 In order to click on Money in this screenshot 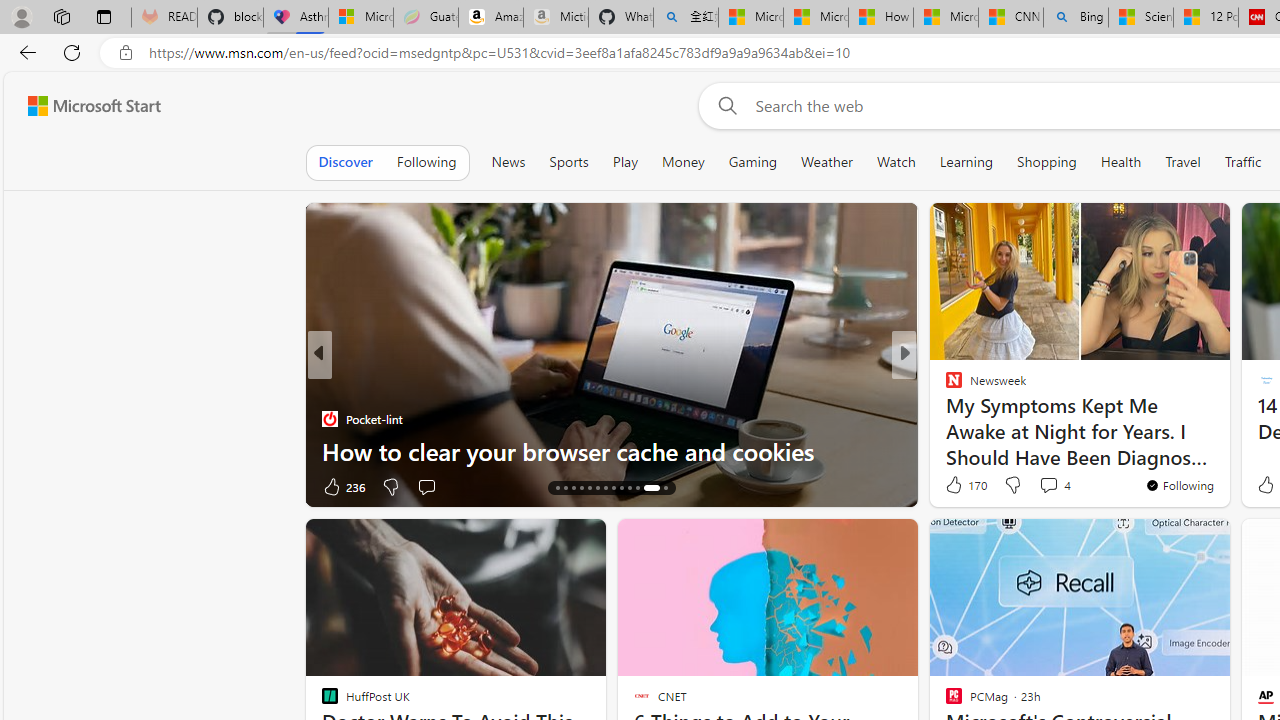, I will do `click(682, 162)`.